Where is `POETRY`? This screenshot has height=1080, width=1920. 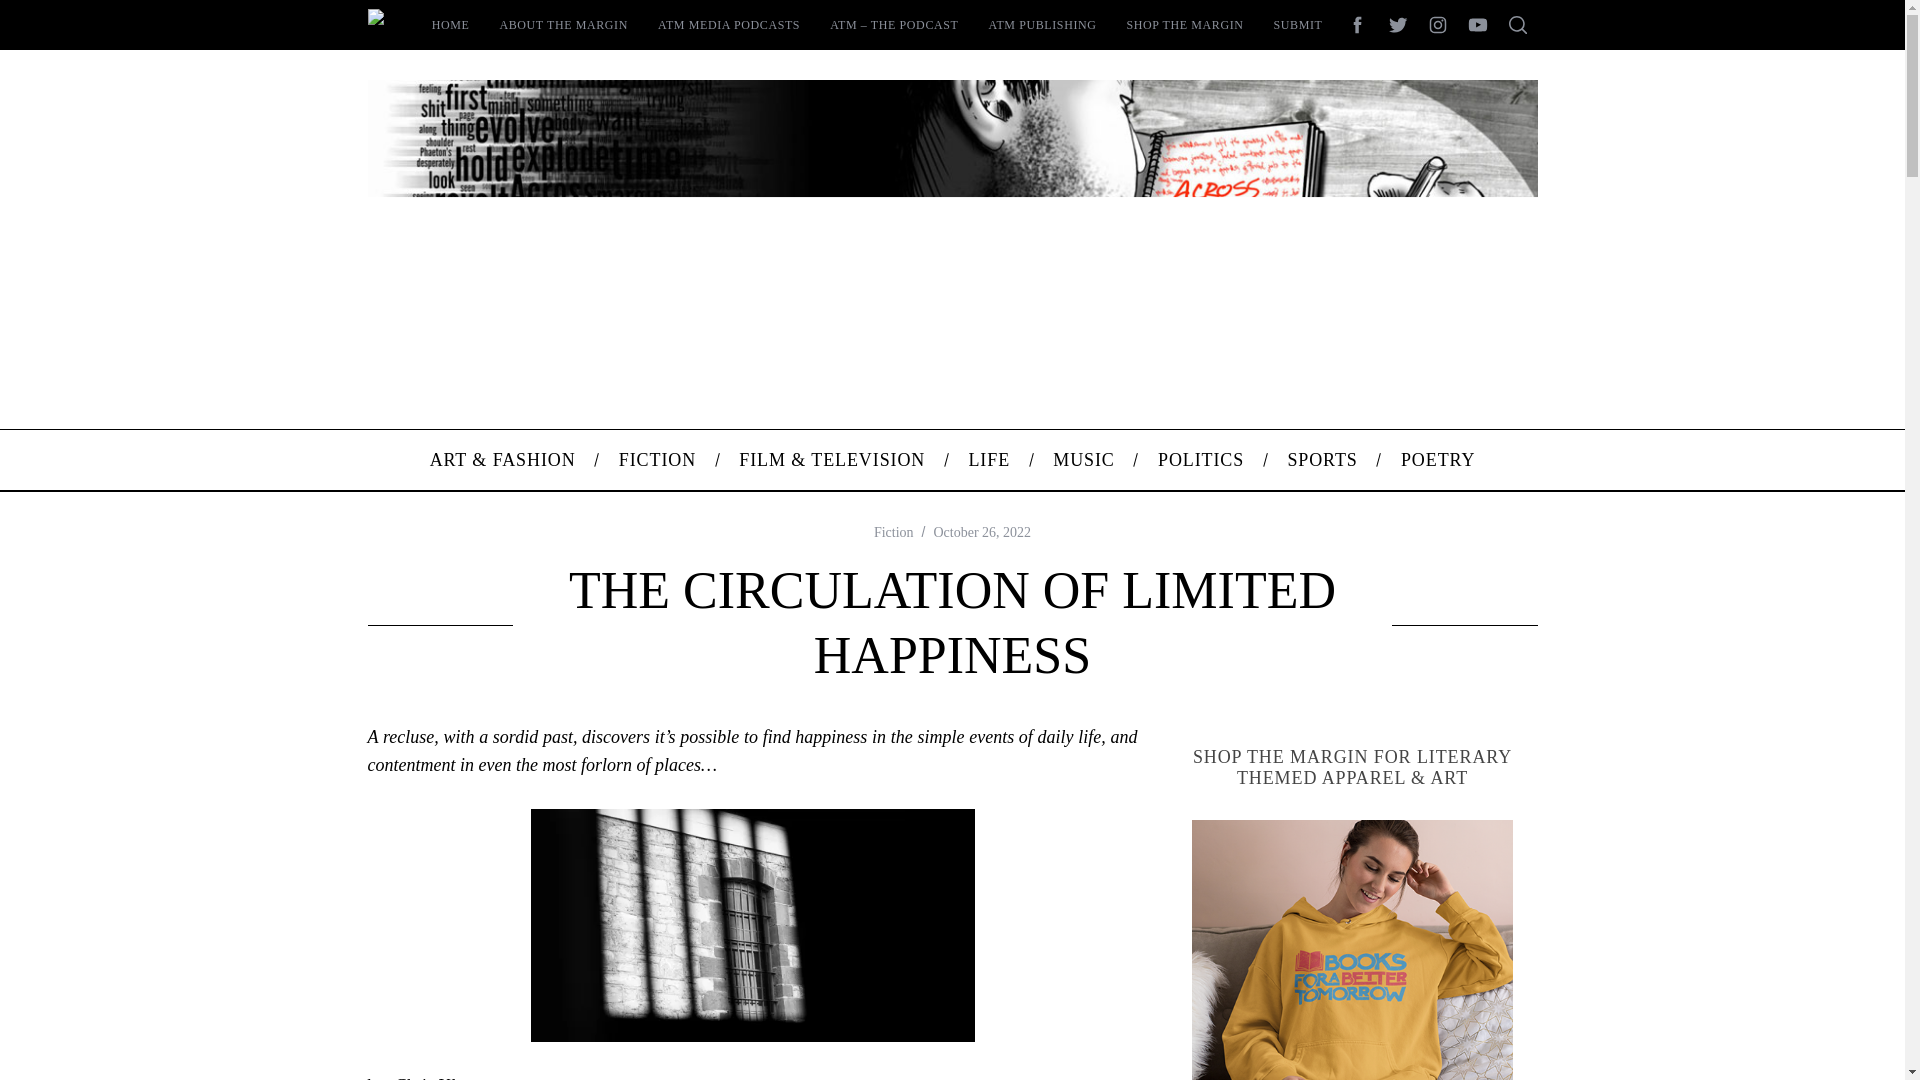
POETRY is located at coordinates (1438, 460).